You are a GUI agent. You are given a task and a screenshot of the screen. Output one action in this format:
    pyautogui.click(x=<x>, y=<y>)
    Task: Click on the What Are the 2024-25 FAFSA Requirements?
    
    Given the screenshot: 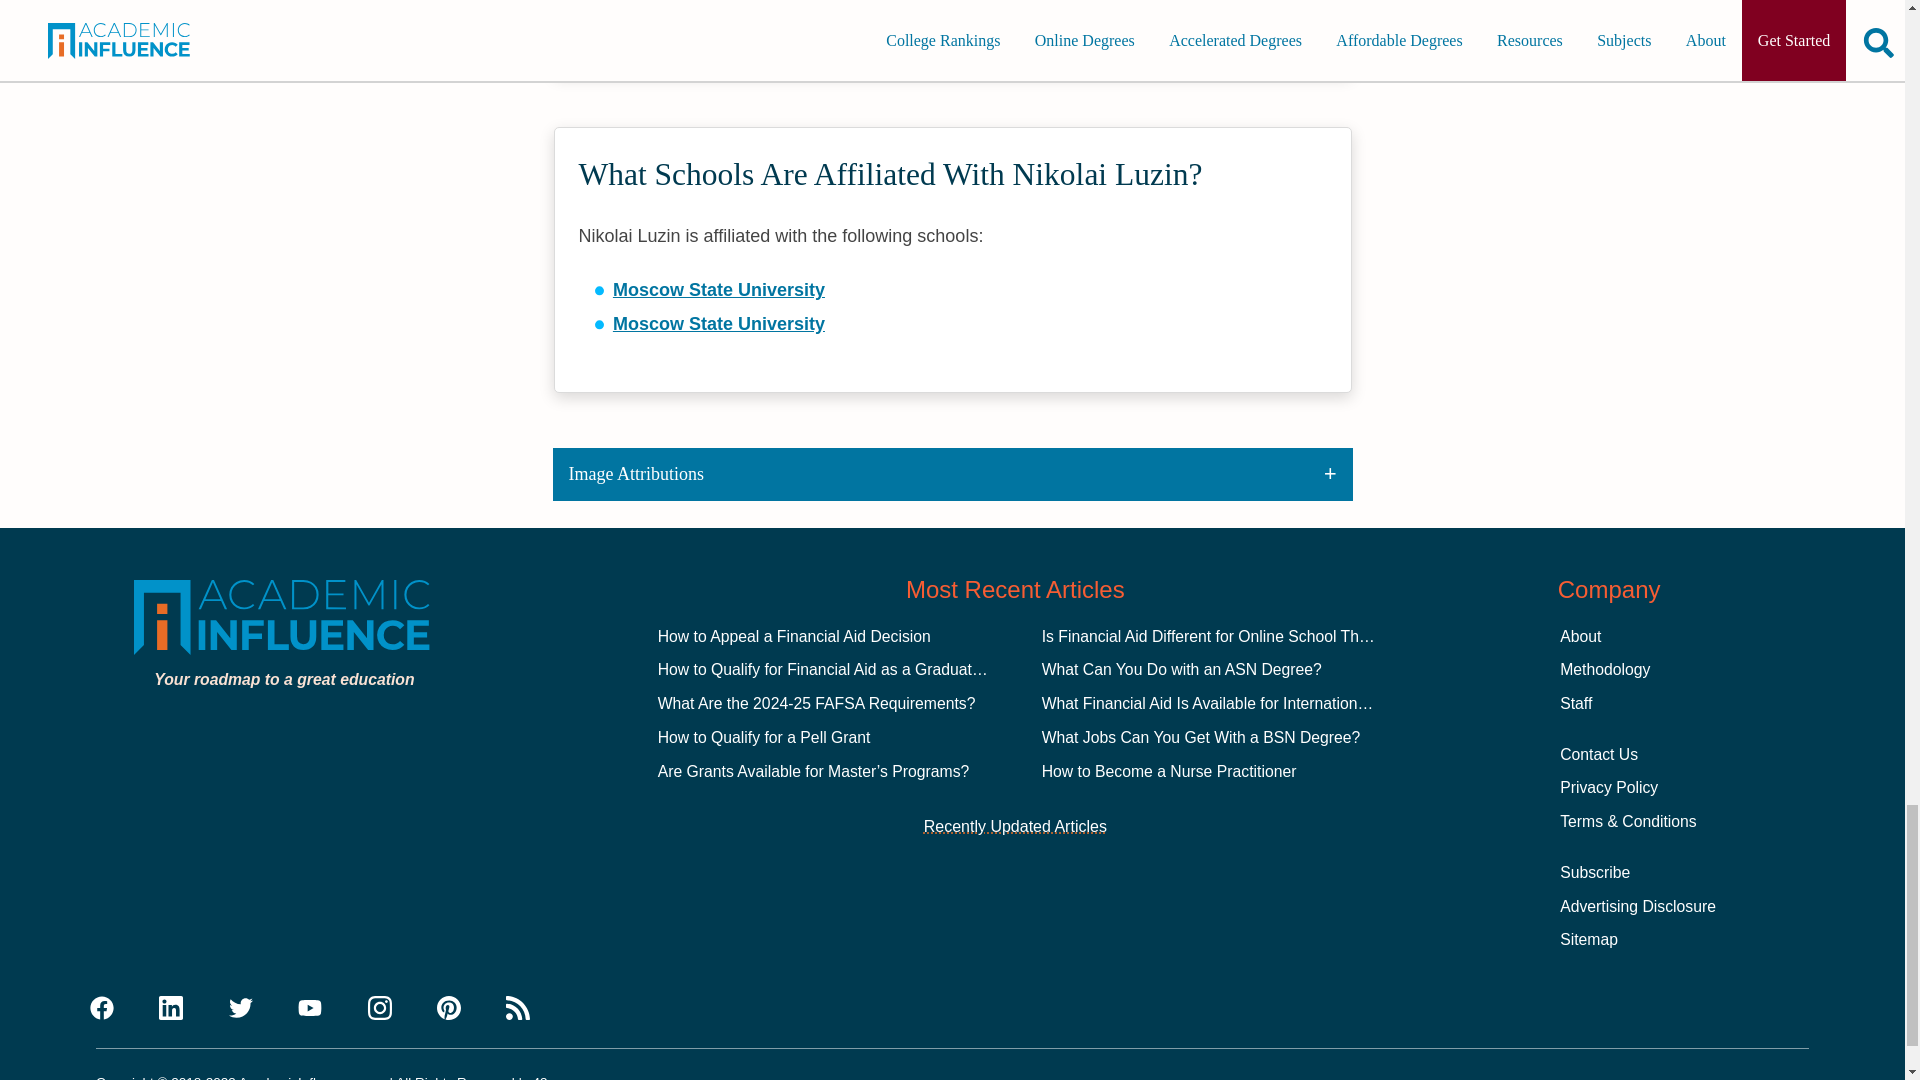 What is the action you would take?
    pyautogui.click(x=816, y=703)
    